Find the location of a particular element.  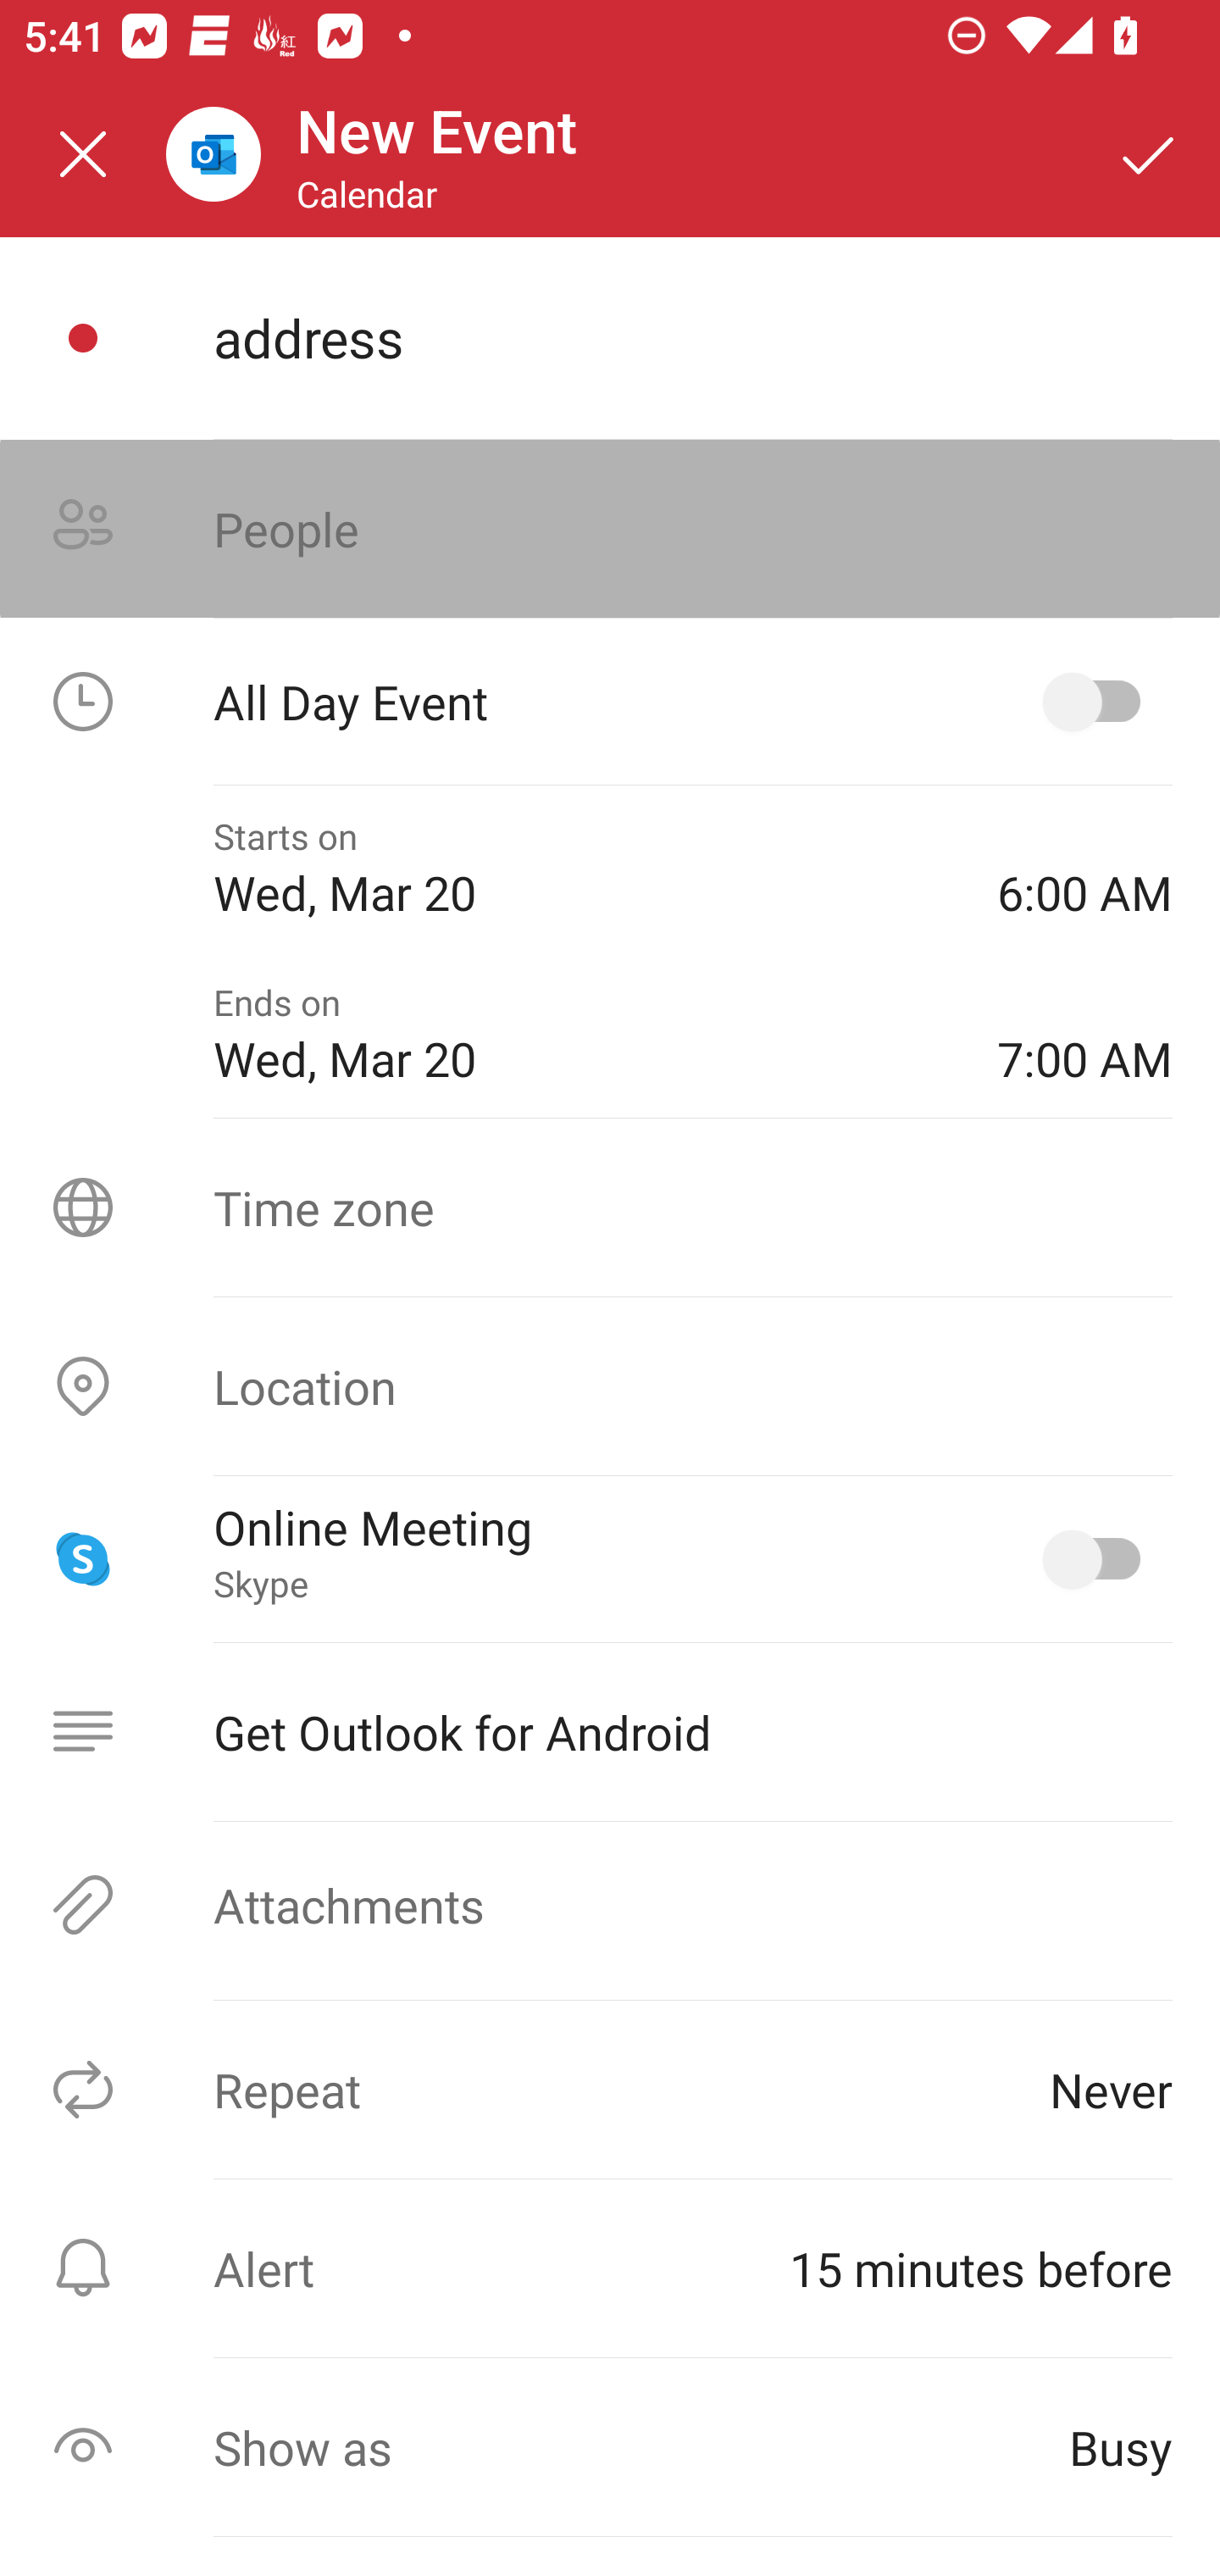

Show as Busy is located at coordinates (610, 2447).